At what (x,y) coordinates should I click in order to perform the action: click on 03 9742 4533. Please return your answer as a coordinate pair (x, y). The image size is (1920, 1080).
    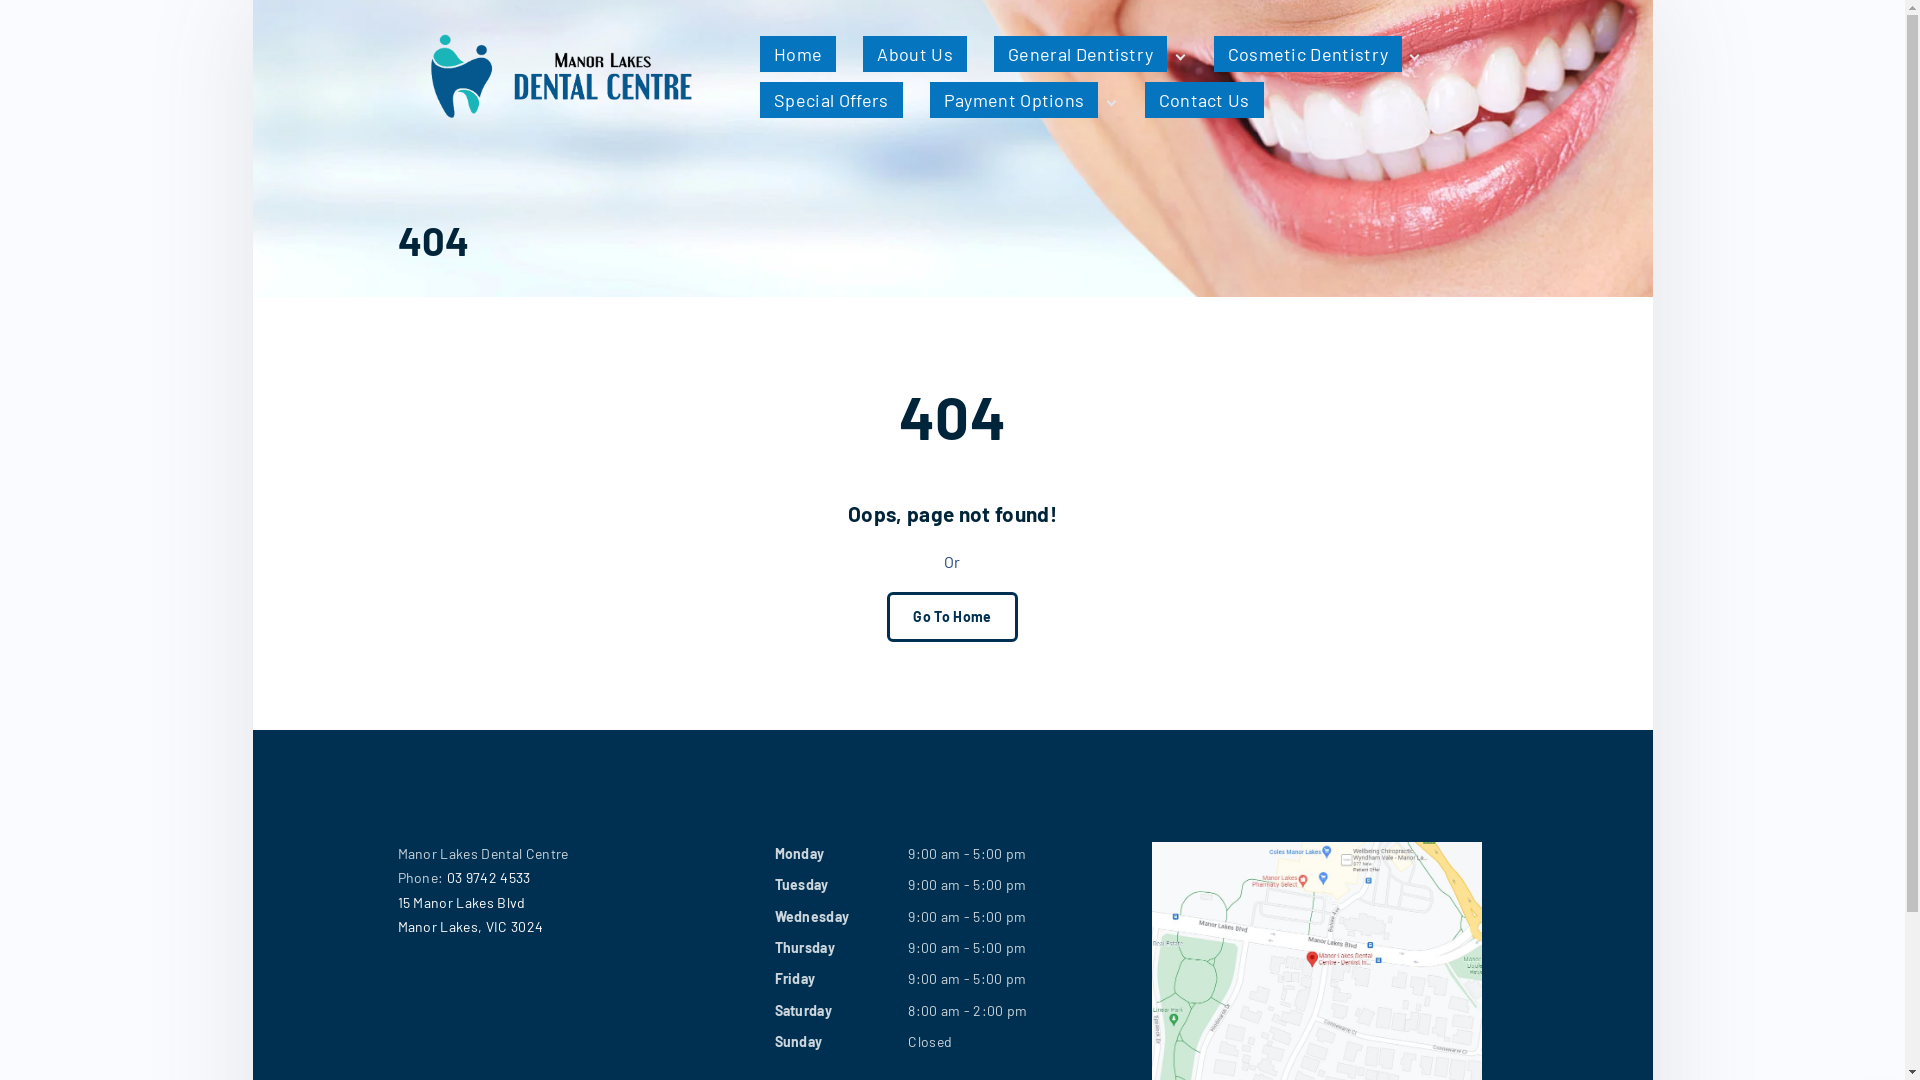
    Looking at the image, I should click on (489, 878).